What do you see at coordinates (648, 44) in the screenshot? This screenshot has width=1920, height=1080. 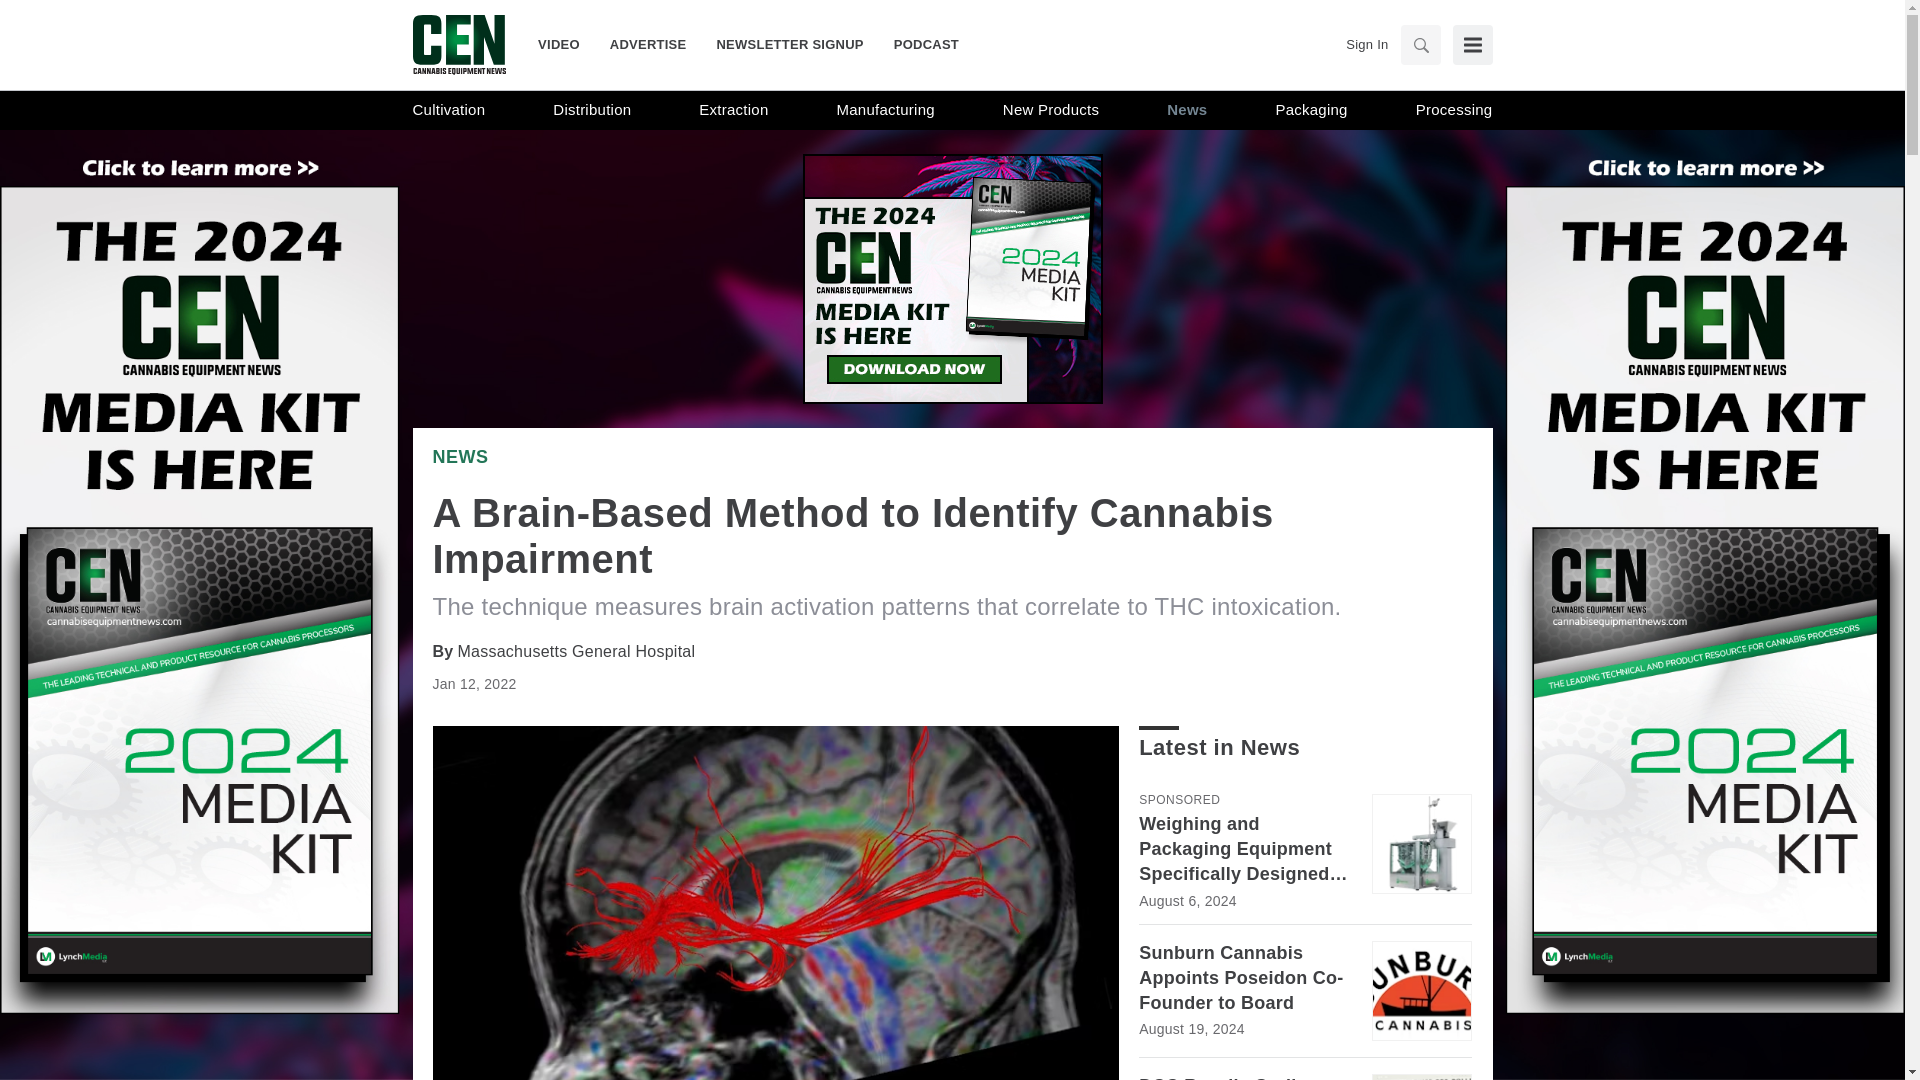 I see `ADVERTISE` at bounding box center [648, 44].